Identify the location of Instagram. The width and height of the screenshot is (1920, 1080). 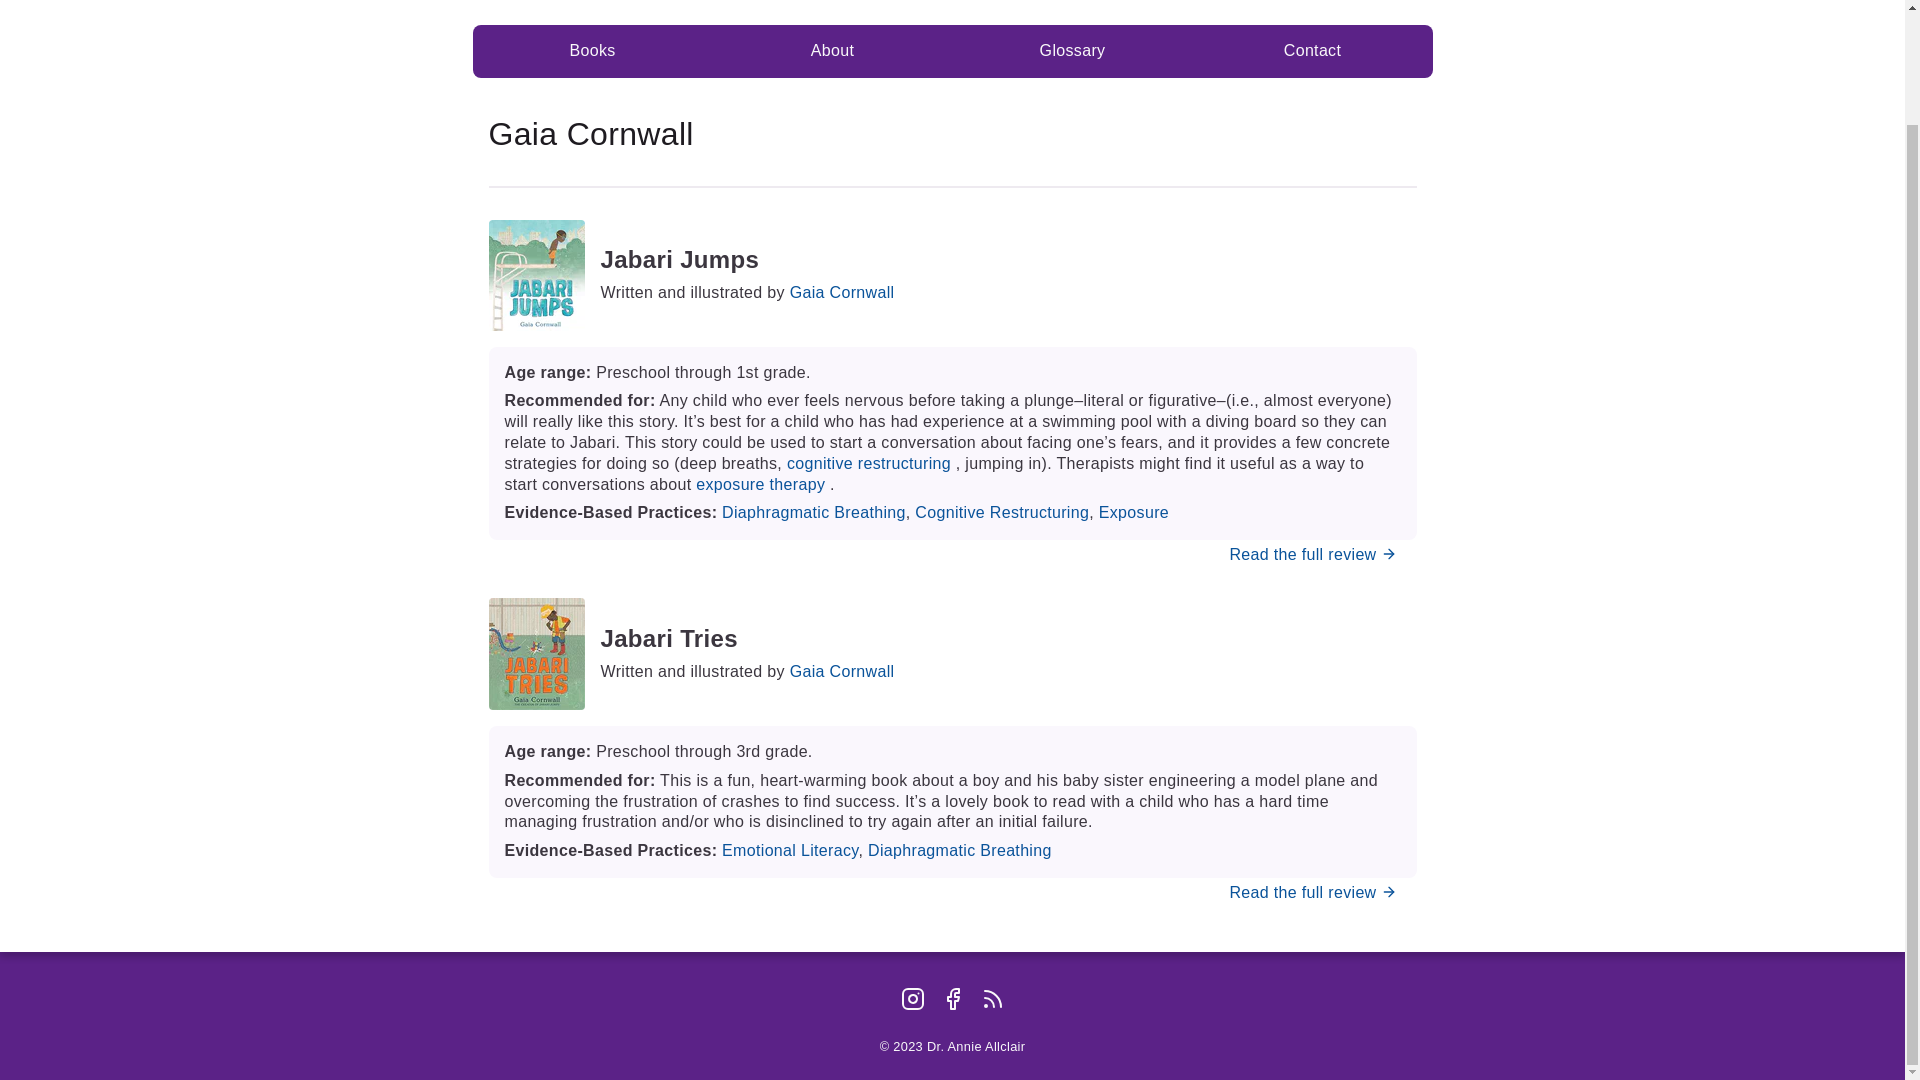
(912, 1000).